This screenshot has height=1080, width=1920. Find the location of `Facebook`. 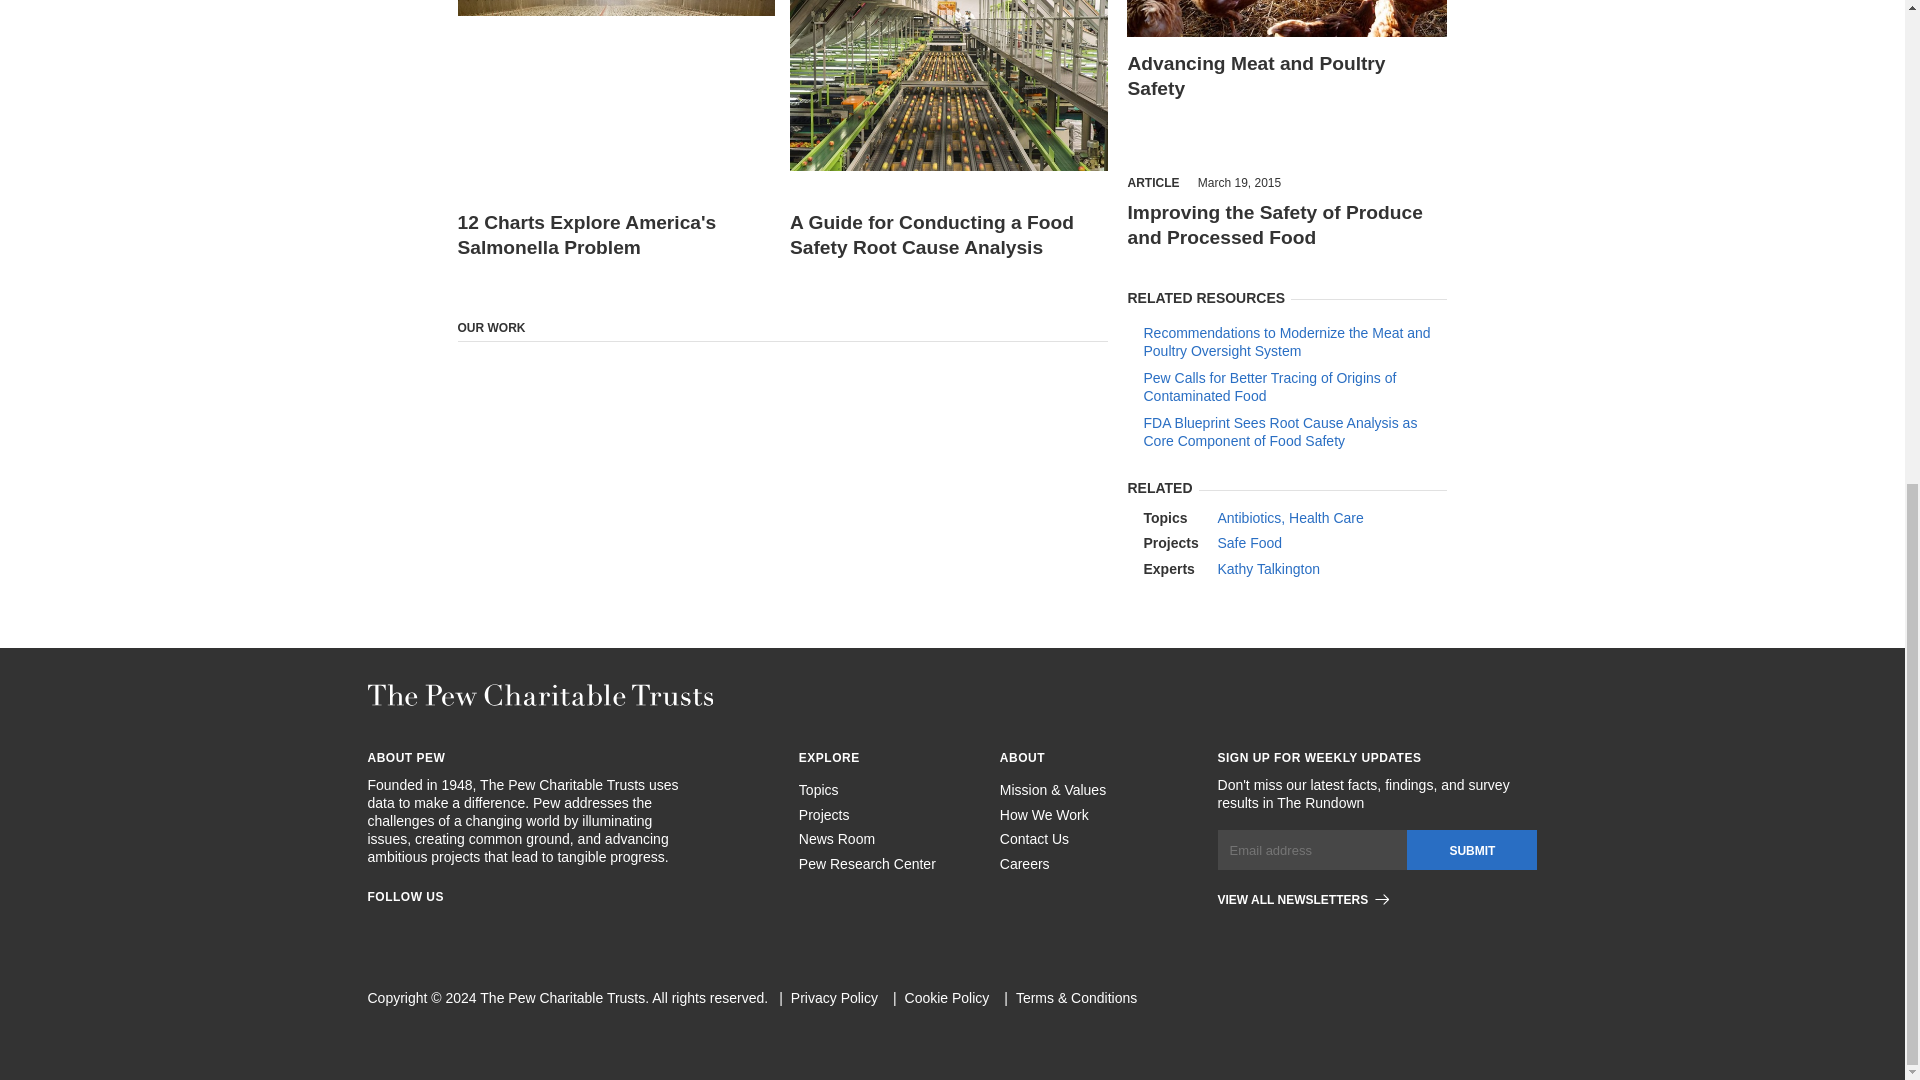

Facebook is located at coordinates (376, 928).